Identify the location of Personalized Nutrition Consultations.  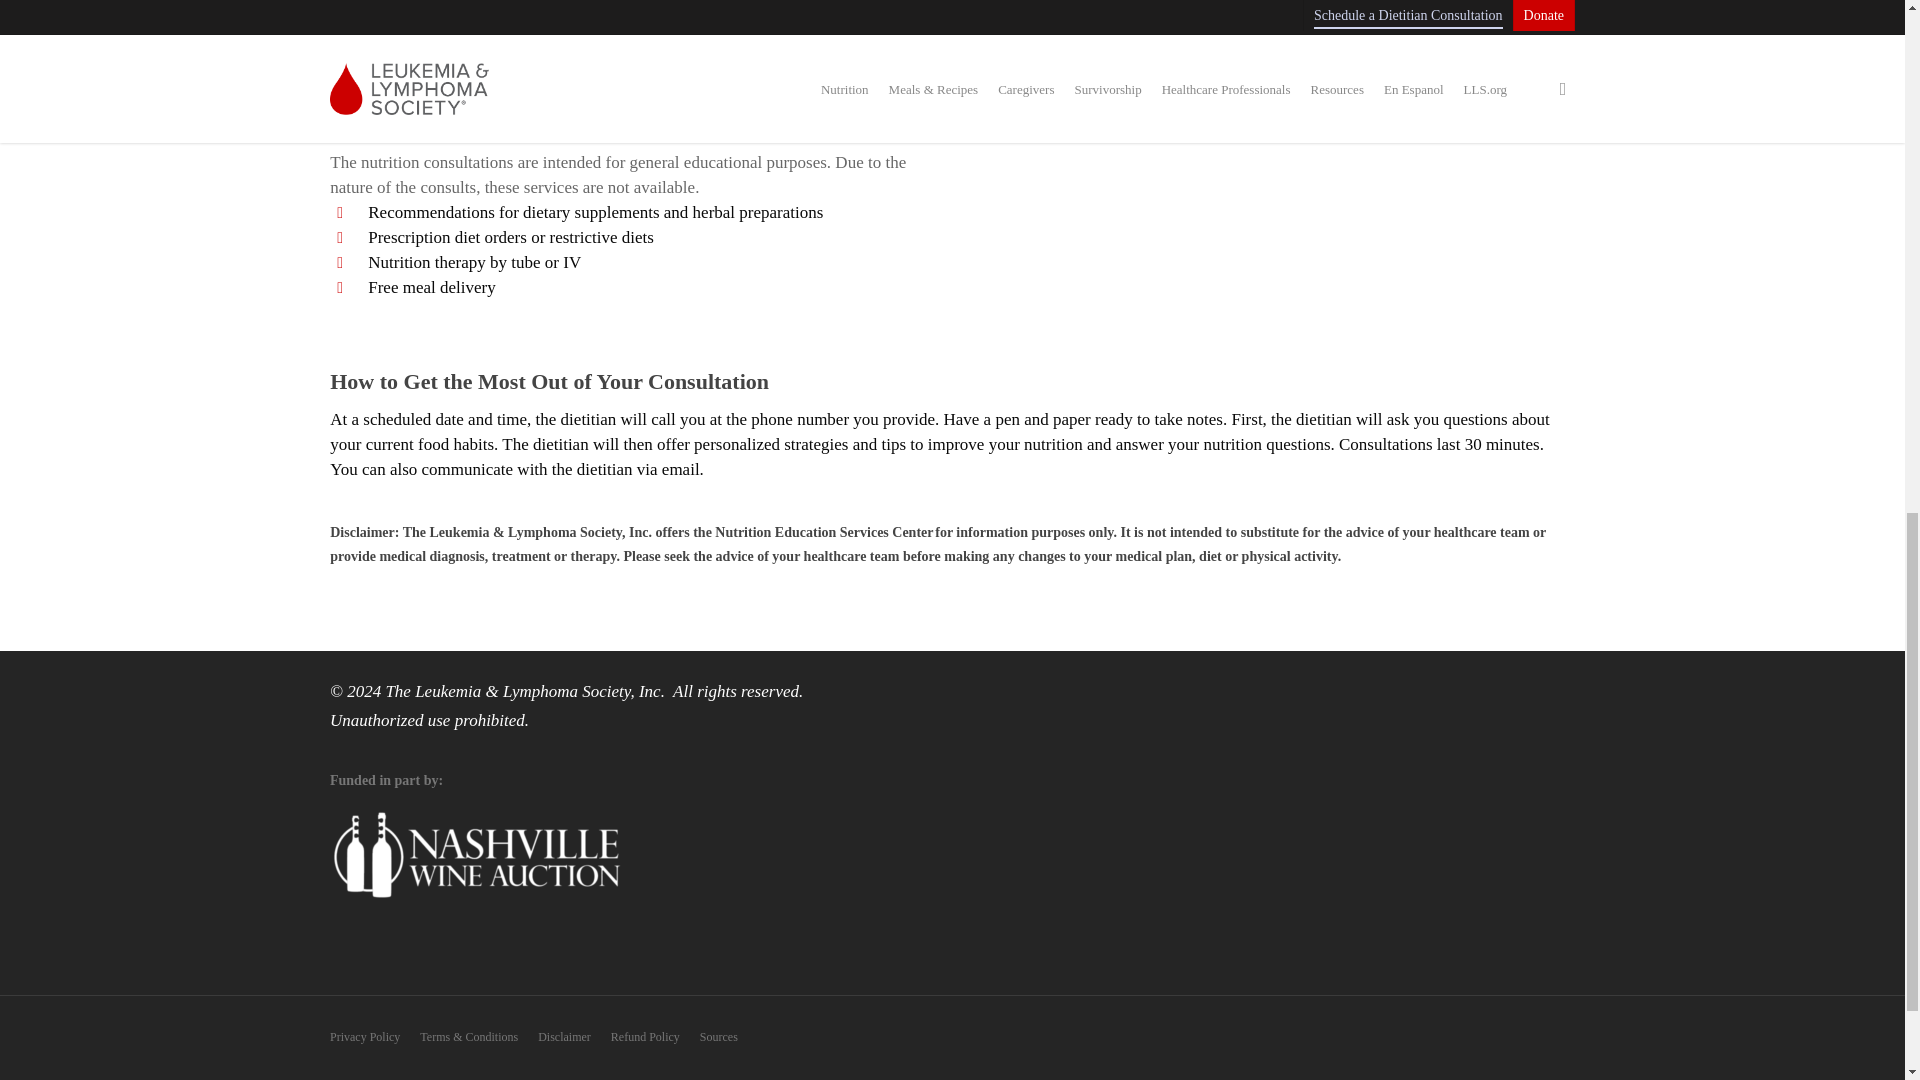
(1270, 97).